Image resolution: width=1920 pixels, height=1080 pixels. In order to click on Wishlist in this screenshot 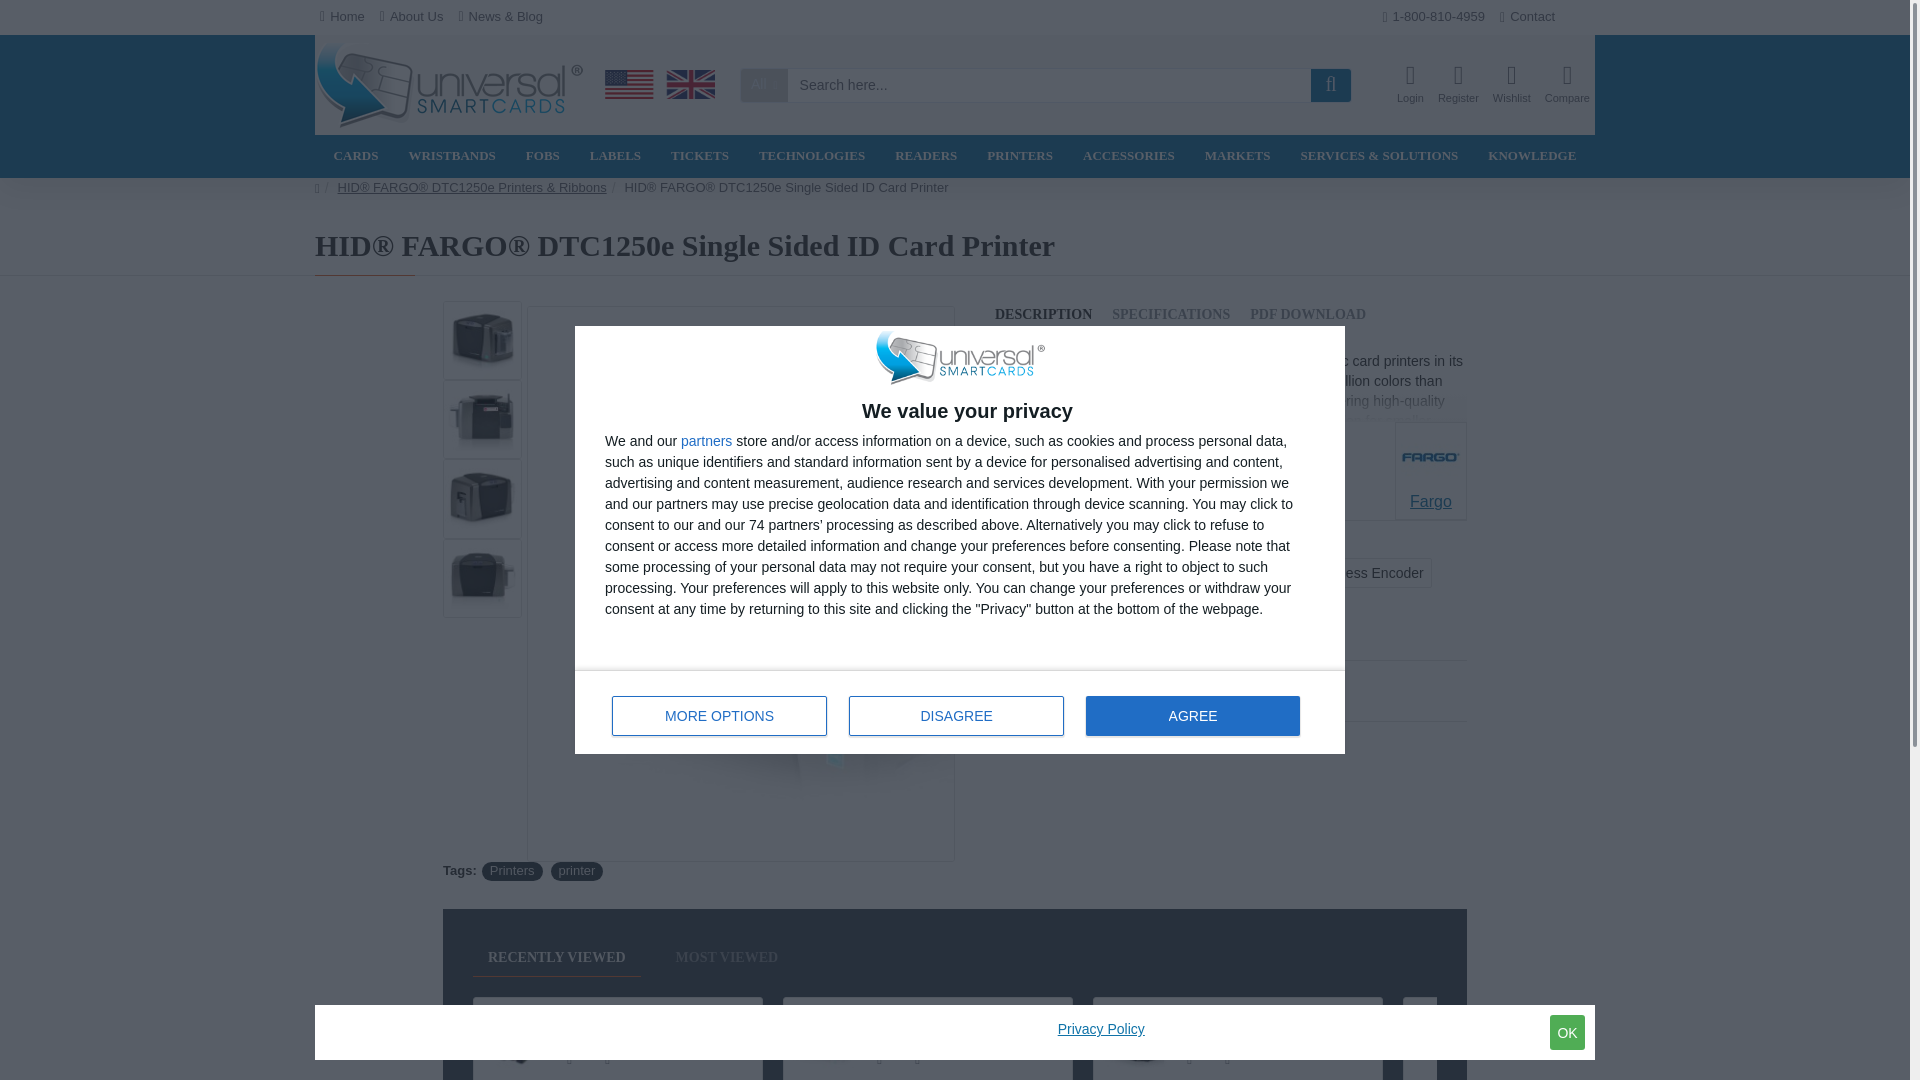, I will do `click(1512, 85)`.